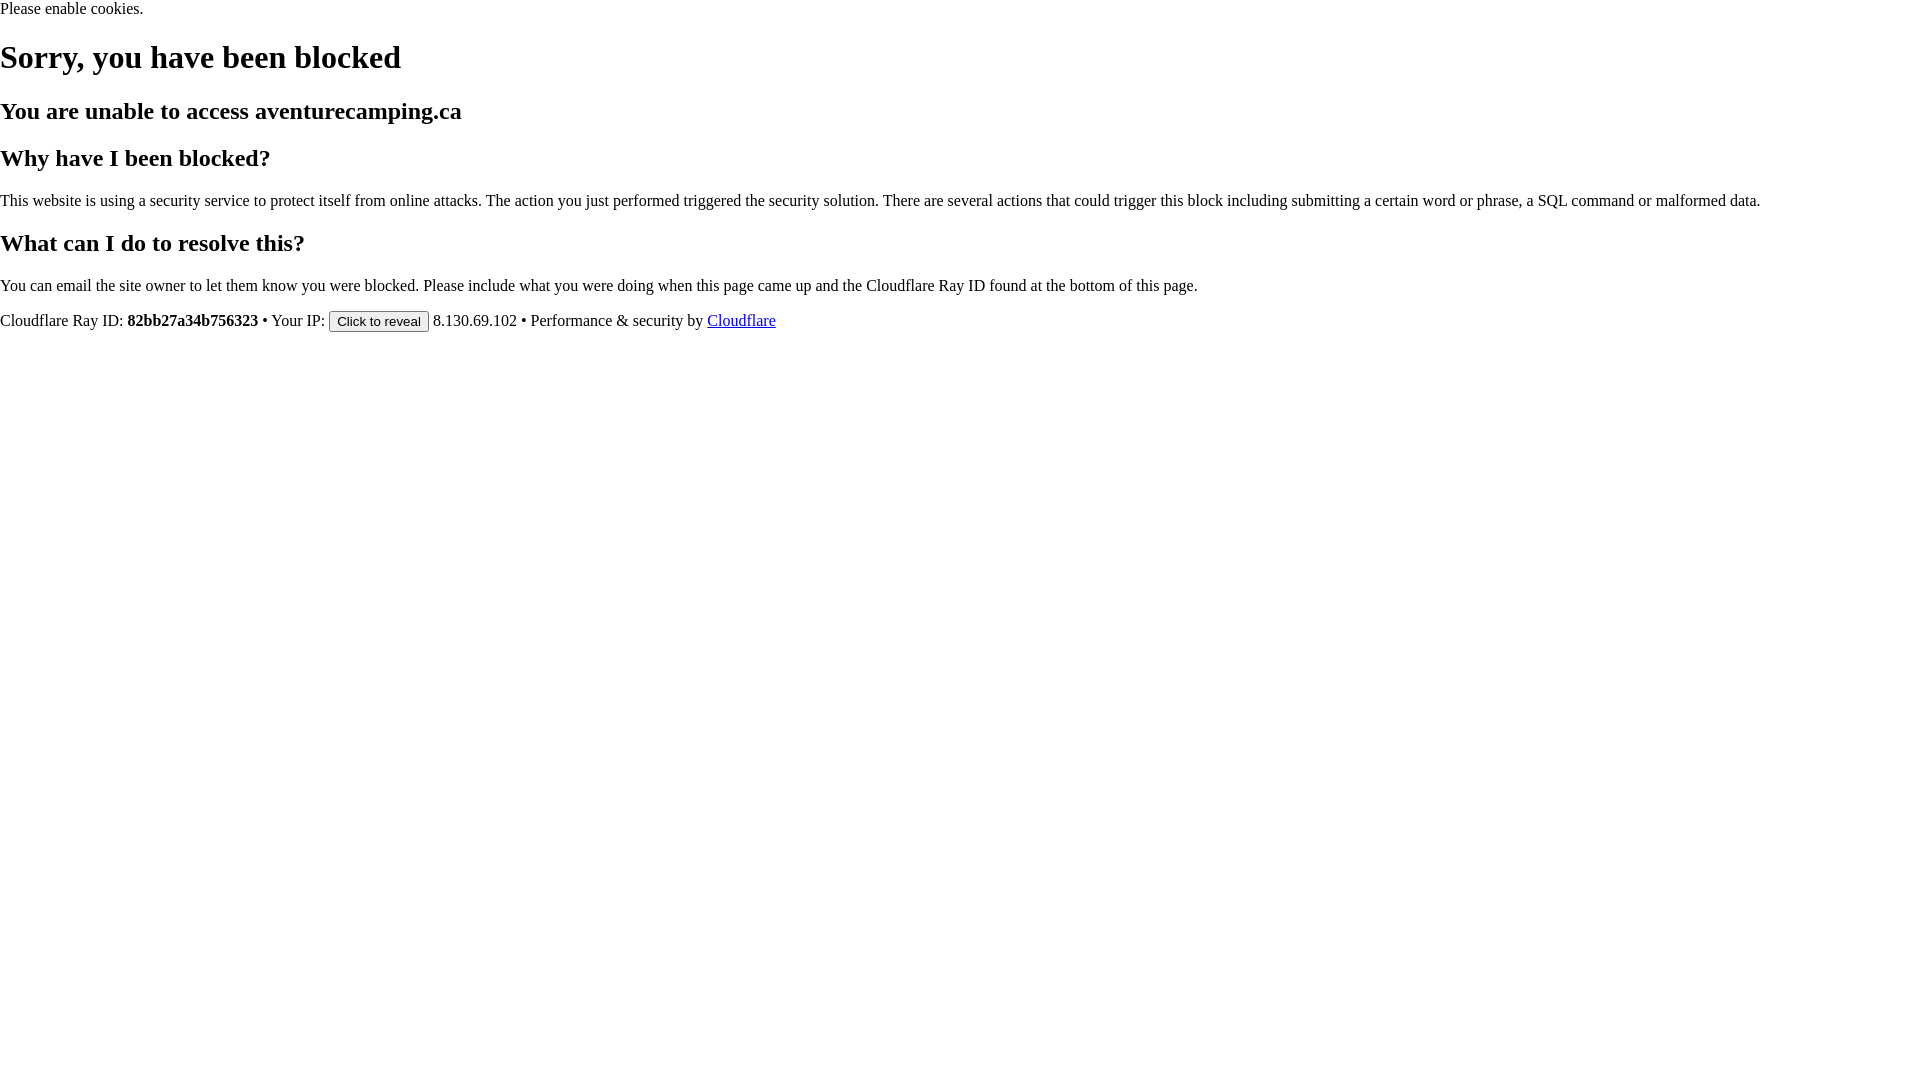  I want to click on Click to reveal, so click(379, 320).